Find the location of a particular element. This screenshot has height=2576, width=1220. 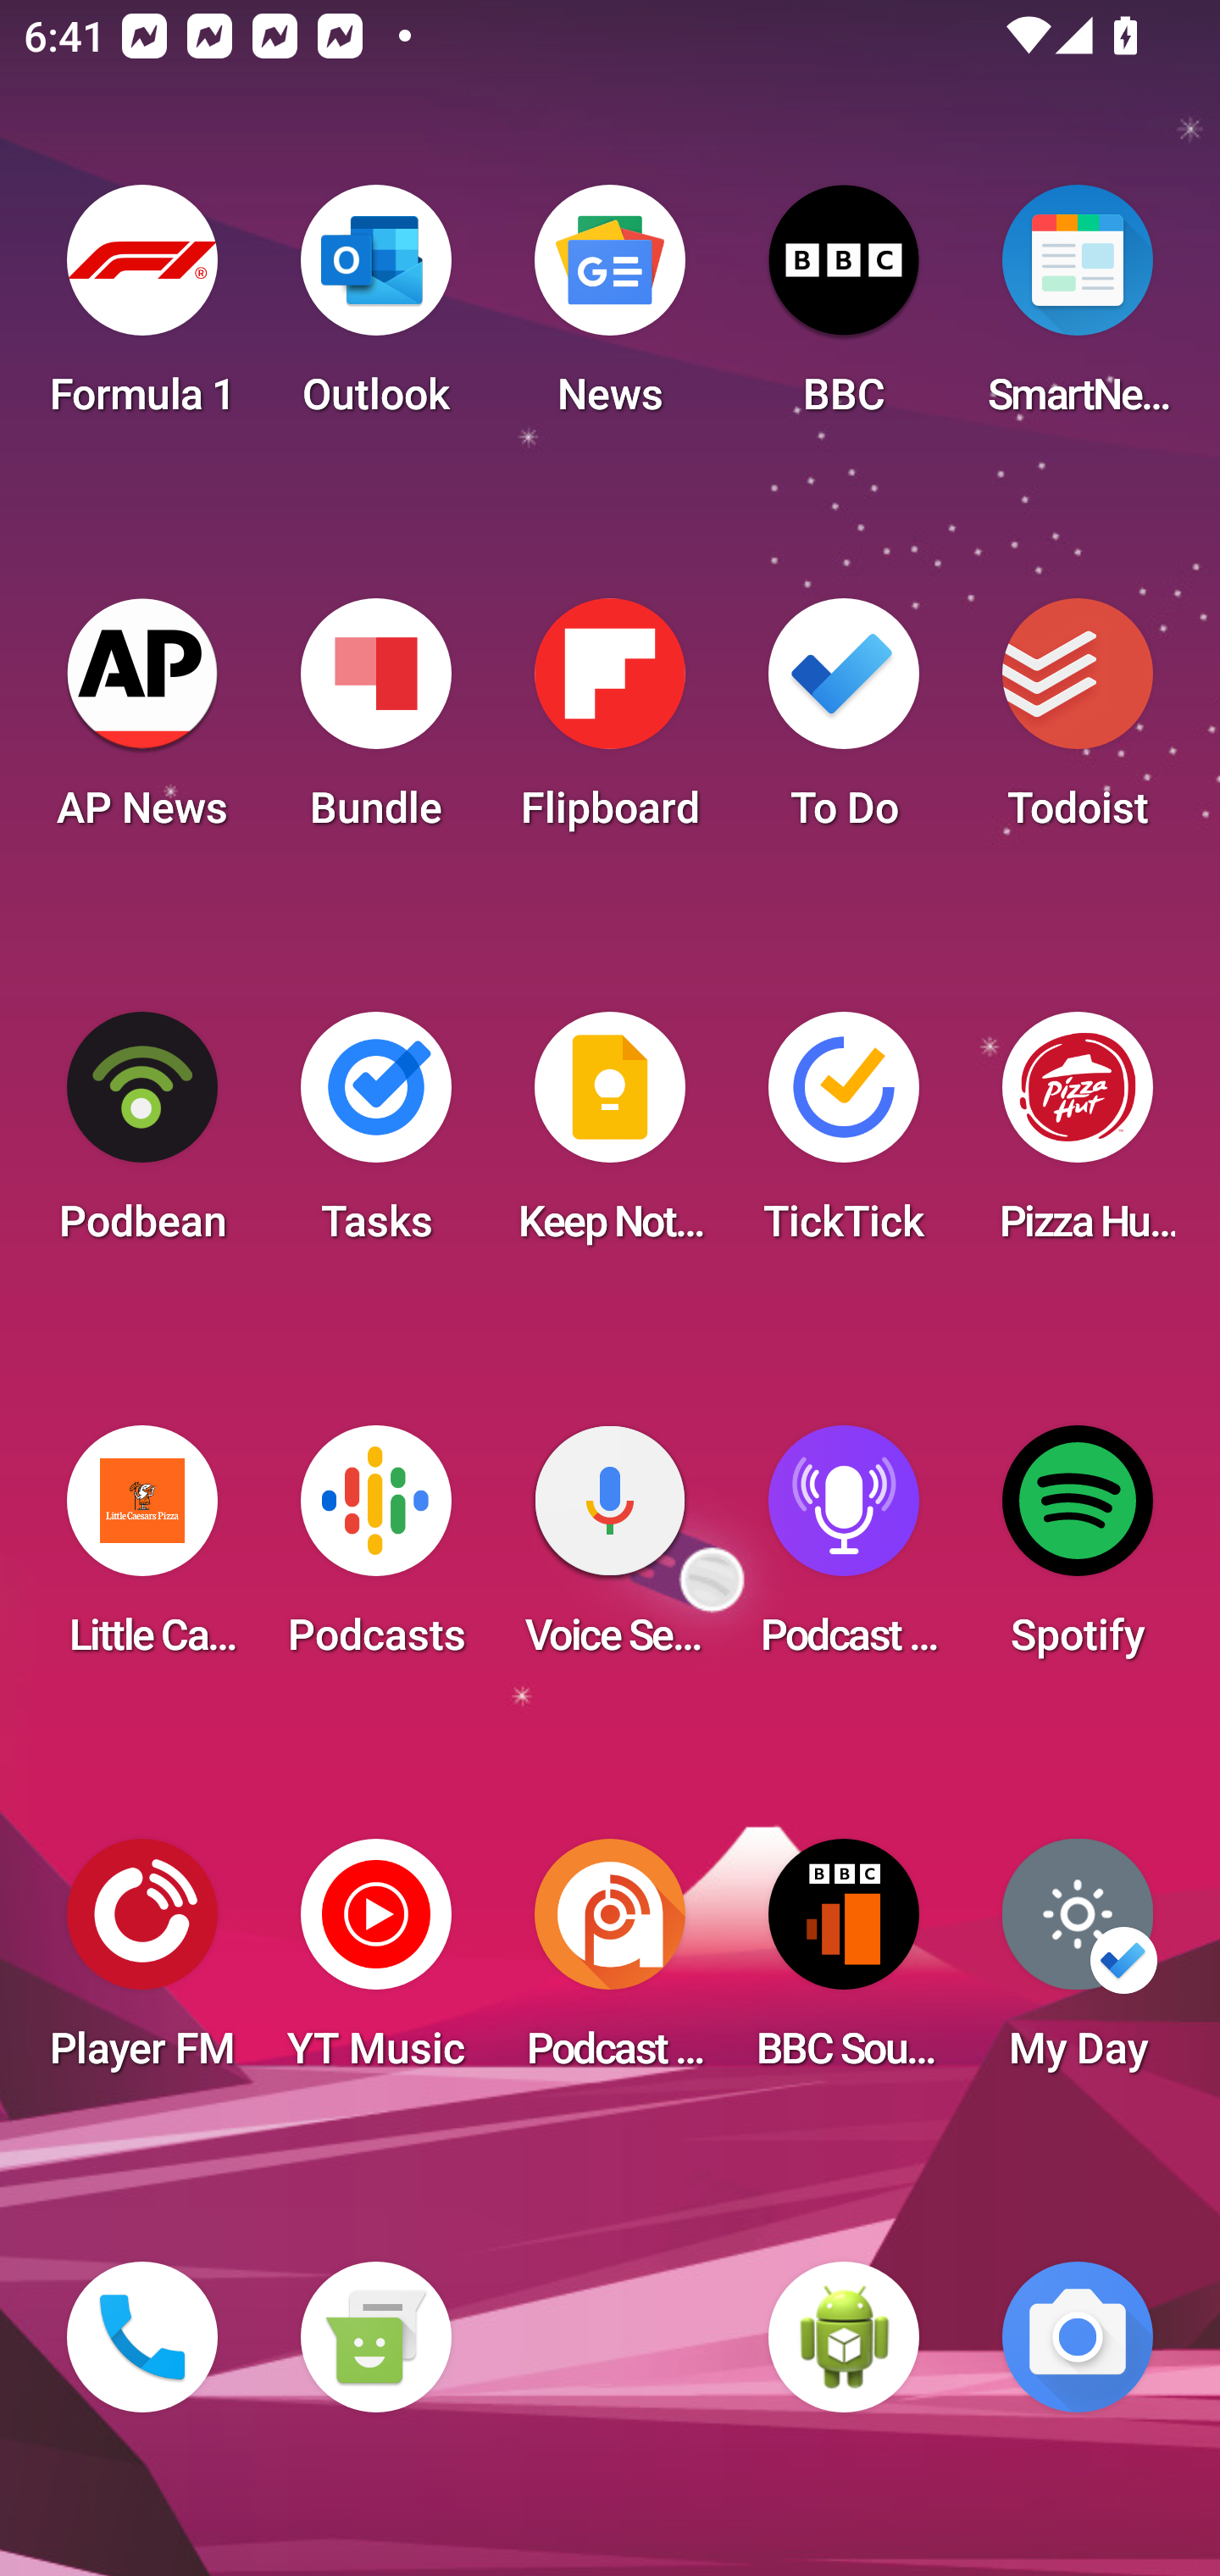

Podcast Player is located at coordinates (844, 1551).